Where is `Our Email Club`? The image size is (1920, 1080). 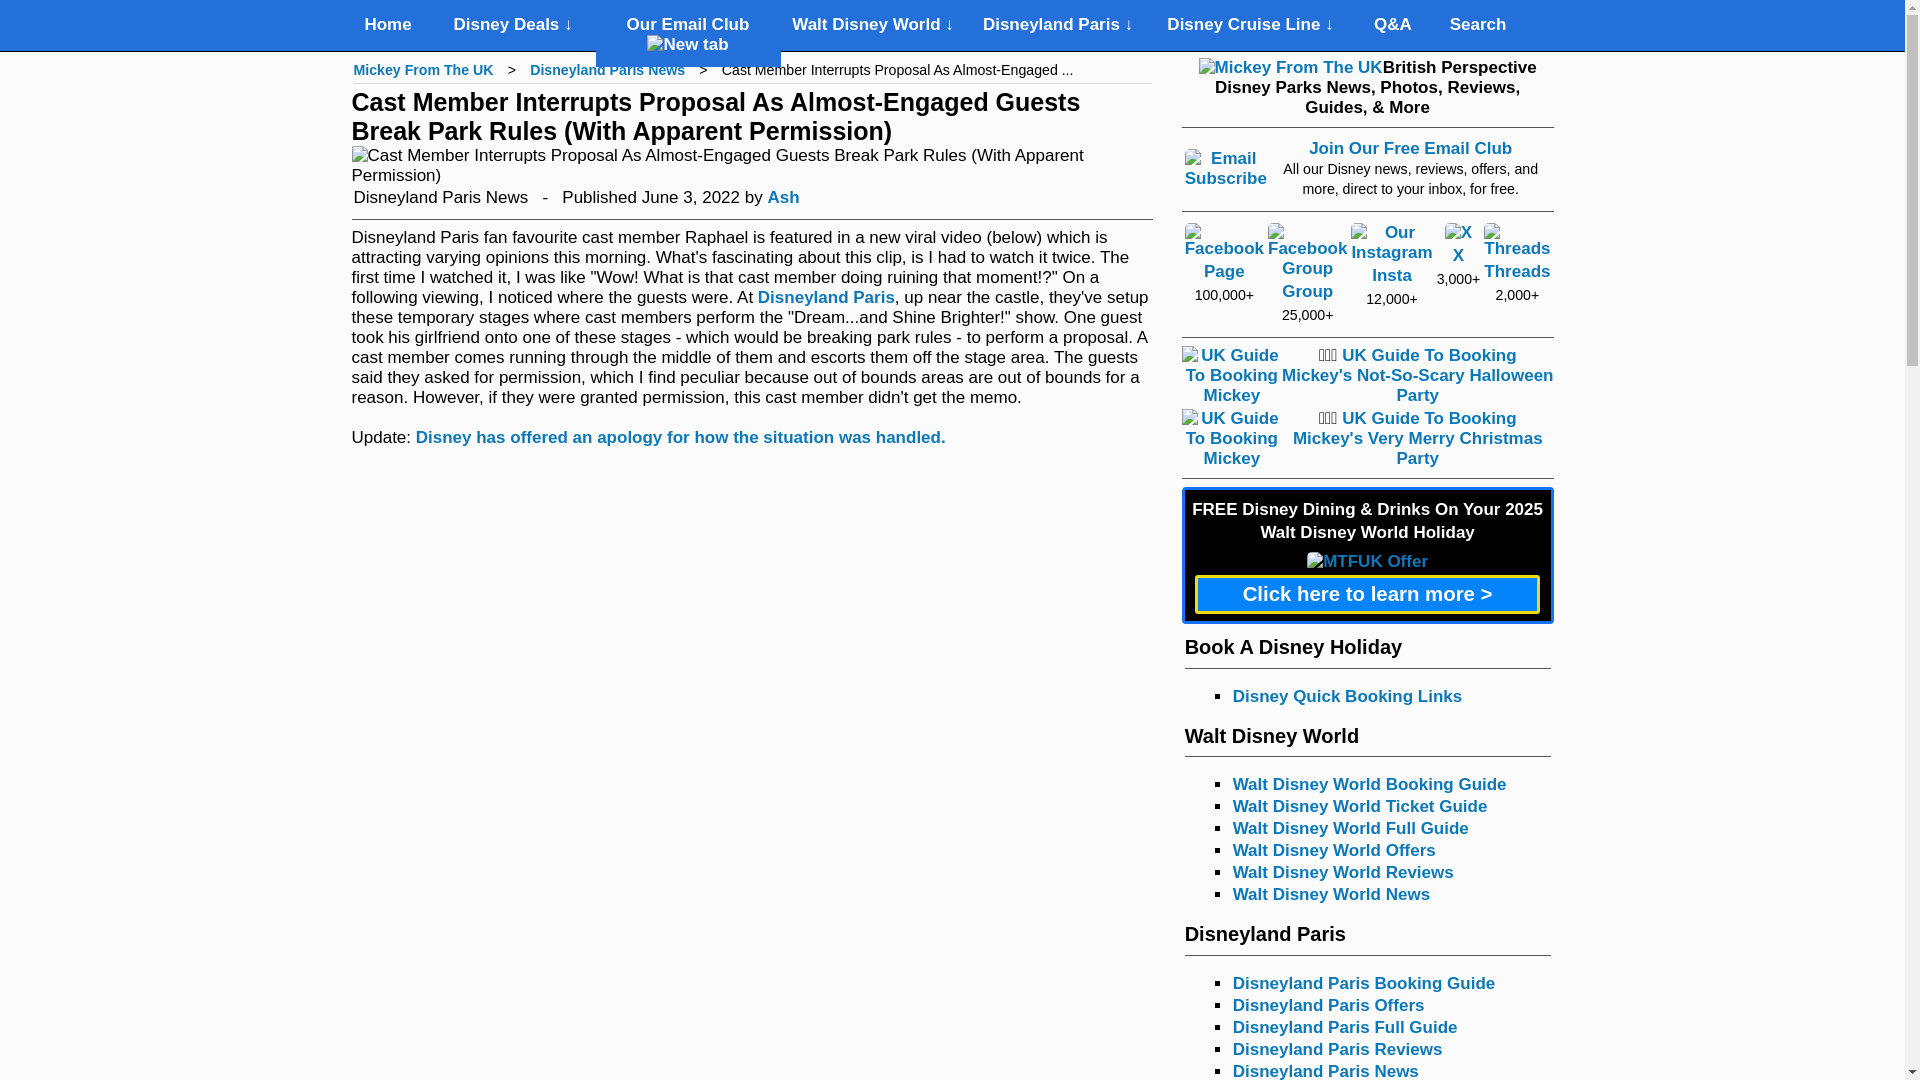 Our Email Club is located at coordinates (688, 34).